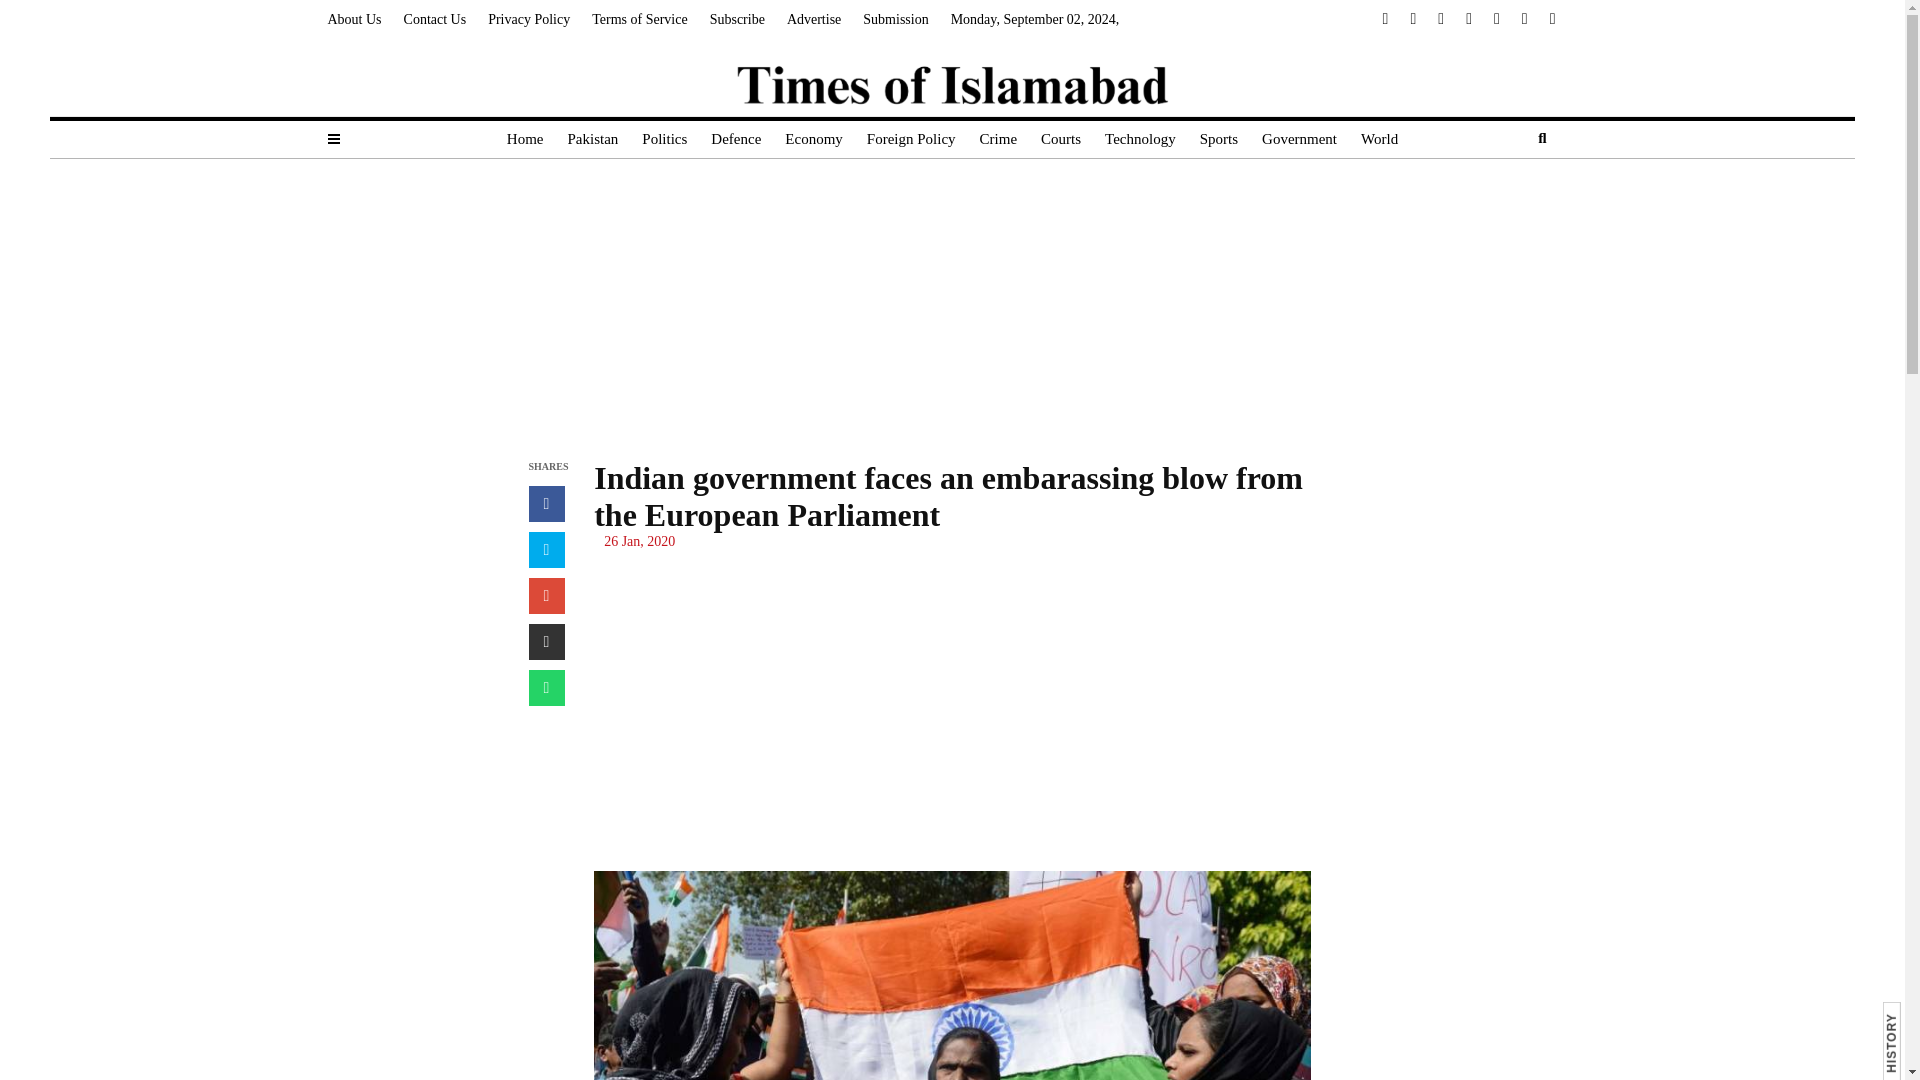  Describe the element at coordinates (1140, 138) in the screenshot. I see `Technology` at that location.